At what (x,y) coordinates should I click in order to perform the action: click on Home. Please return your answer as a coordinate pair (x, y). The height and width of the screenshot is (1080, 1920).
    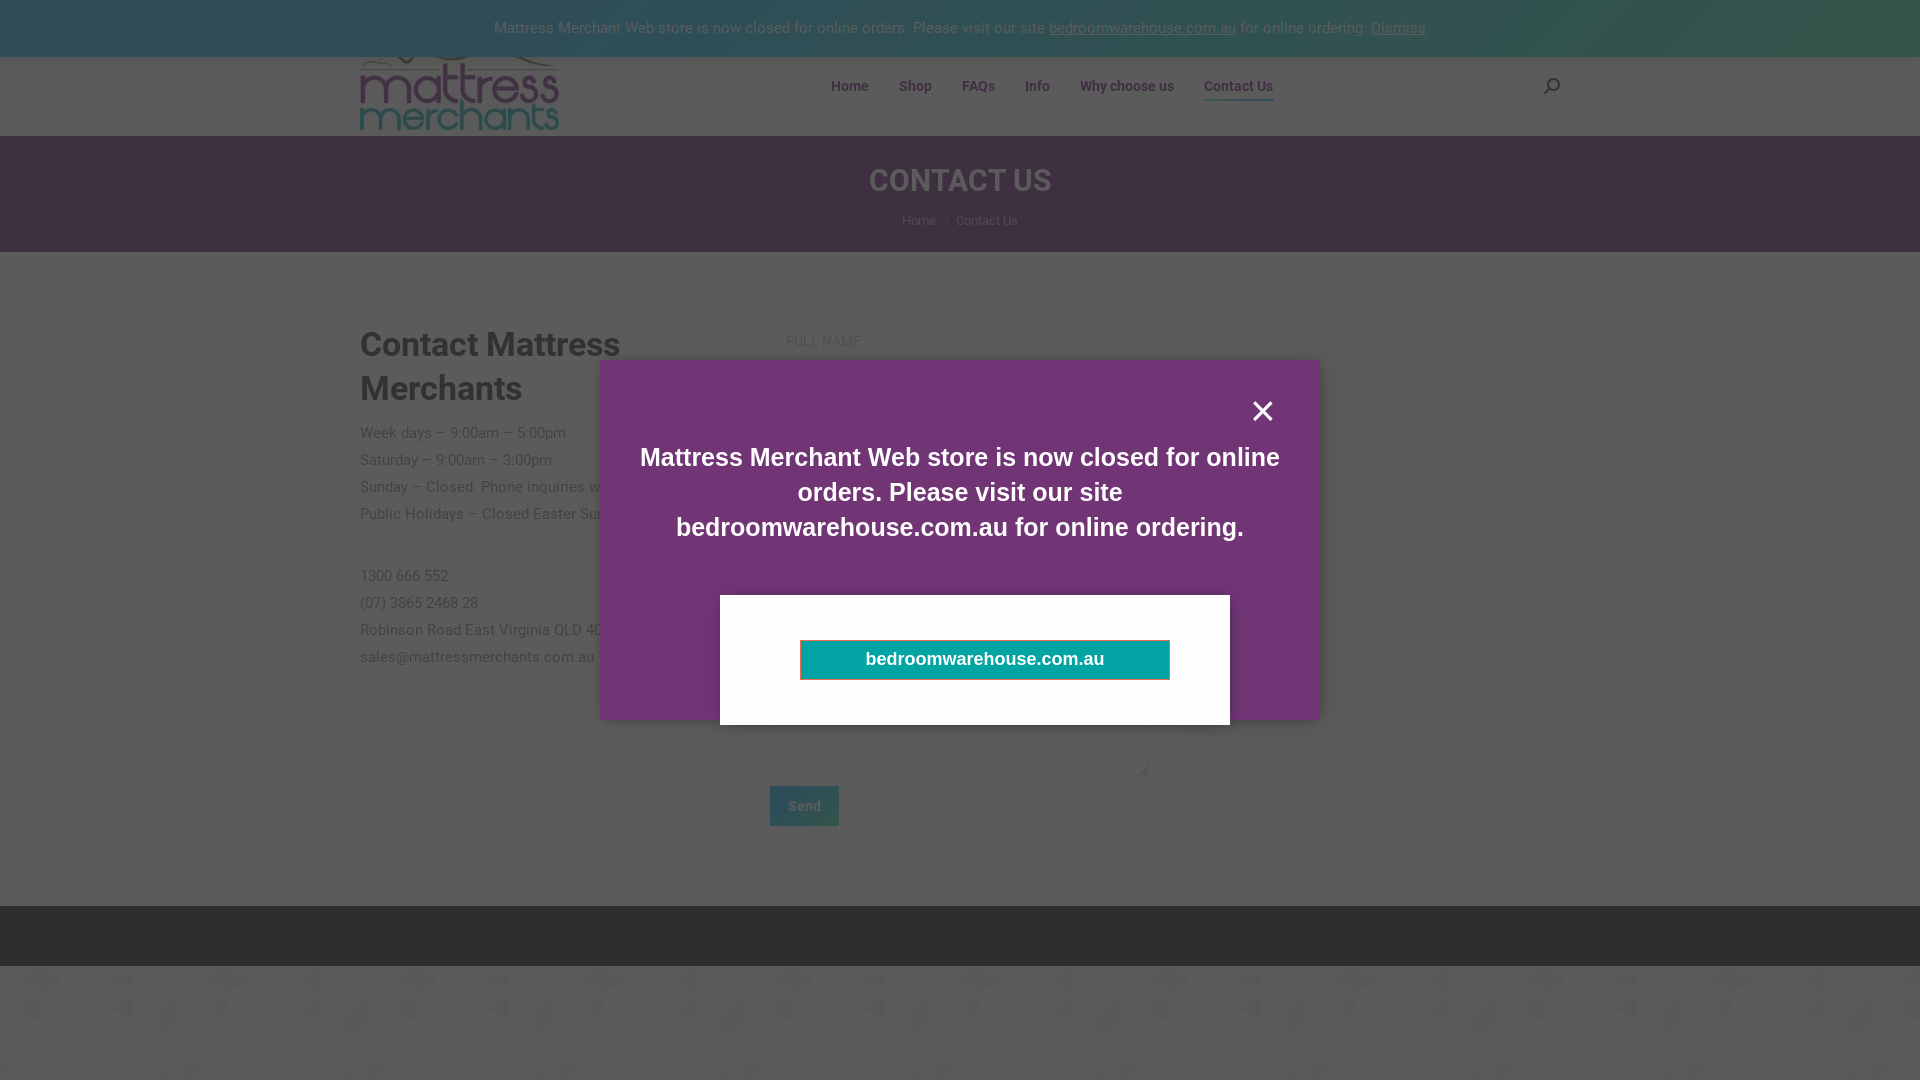
    Looking at the image, I should click on (919, 220).